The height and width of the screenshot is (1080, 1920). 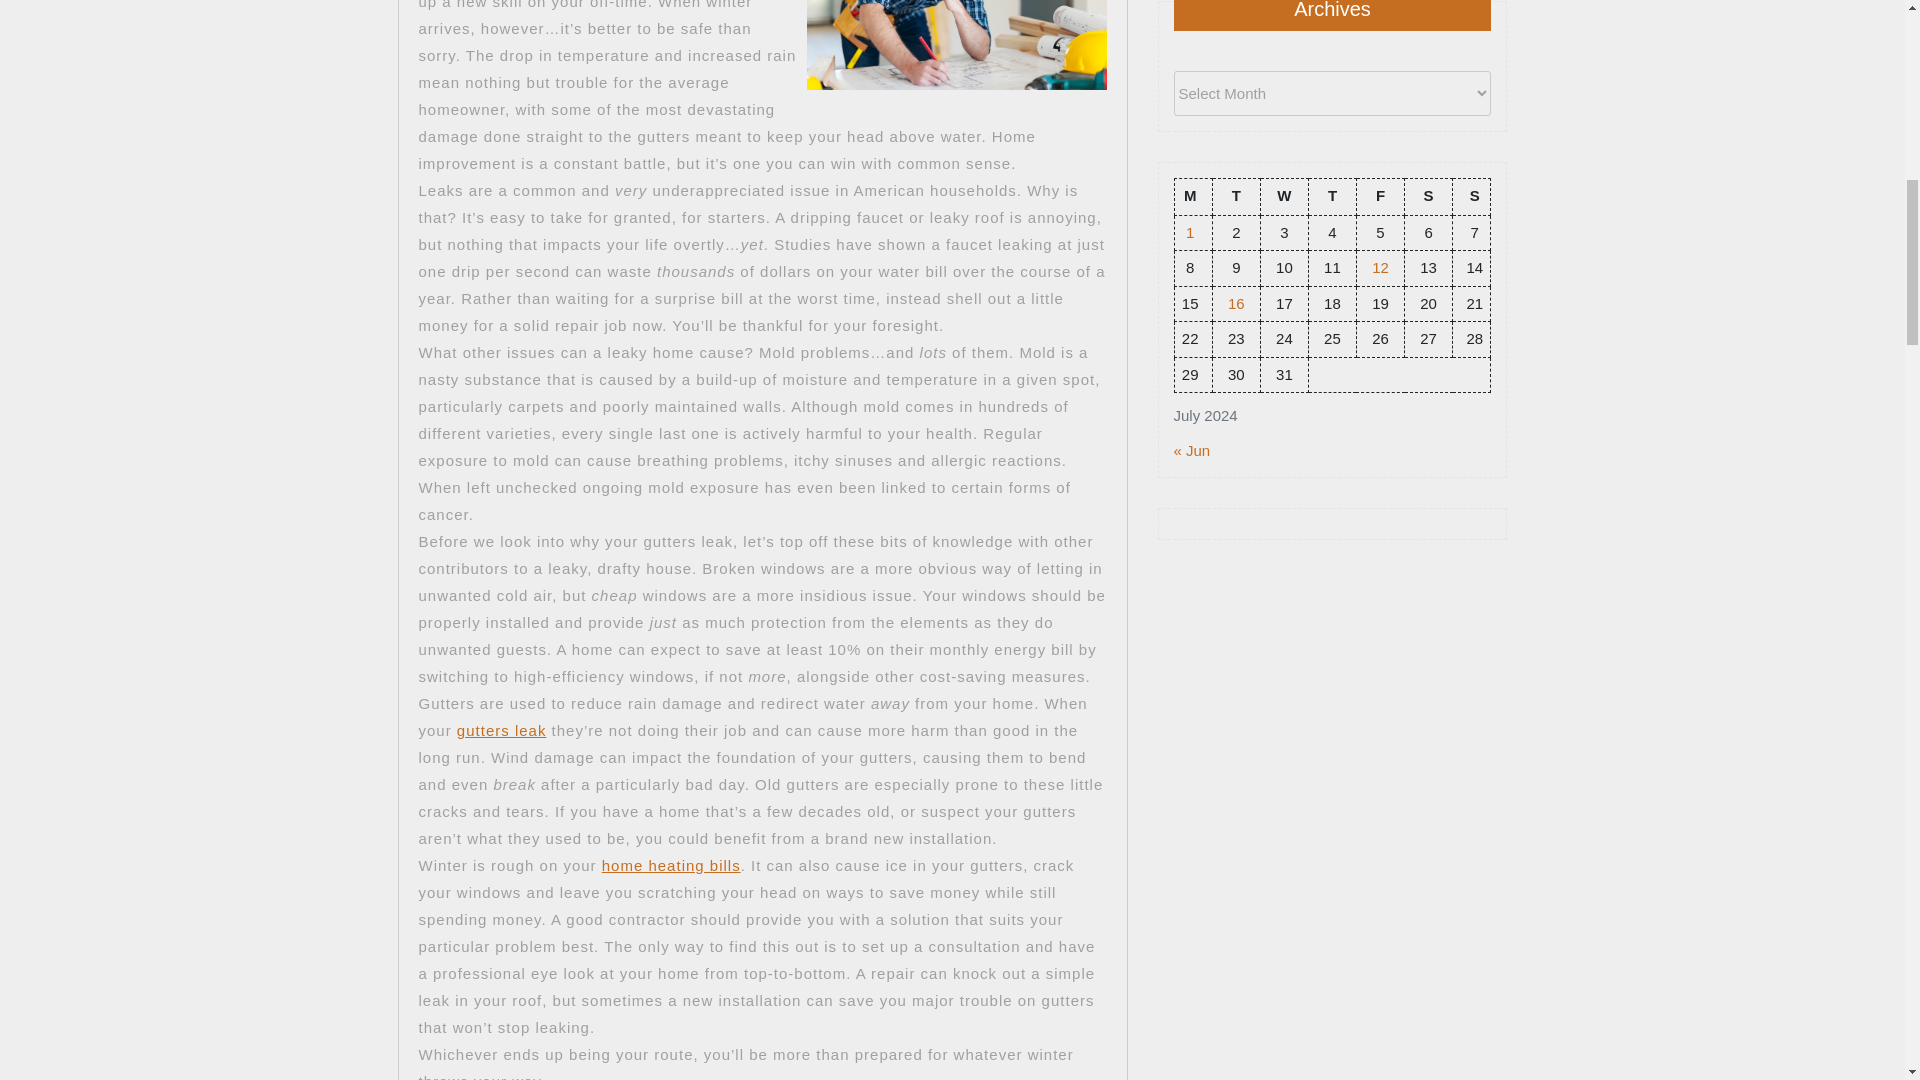 I want to click on Wednesday, so click(x=1283, y=196).